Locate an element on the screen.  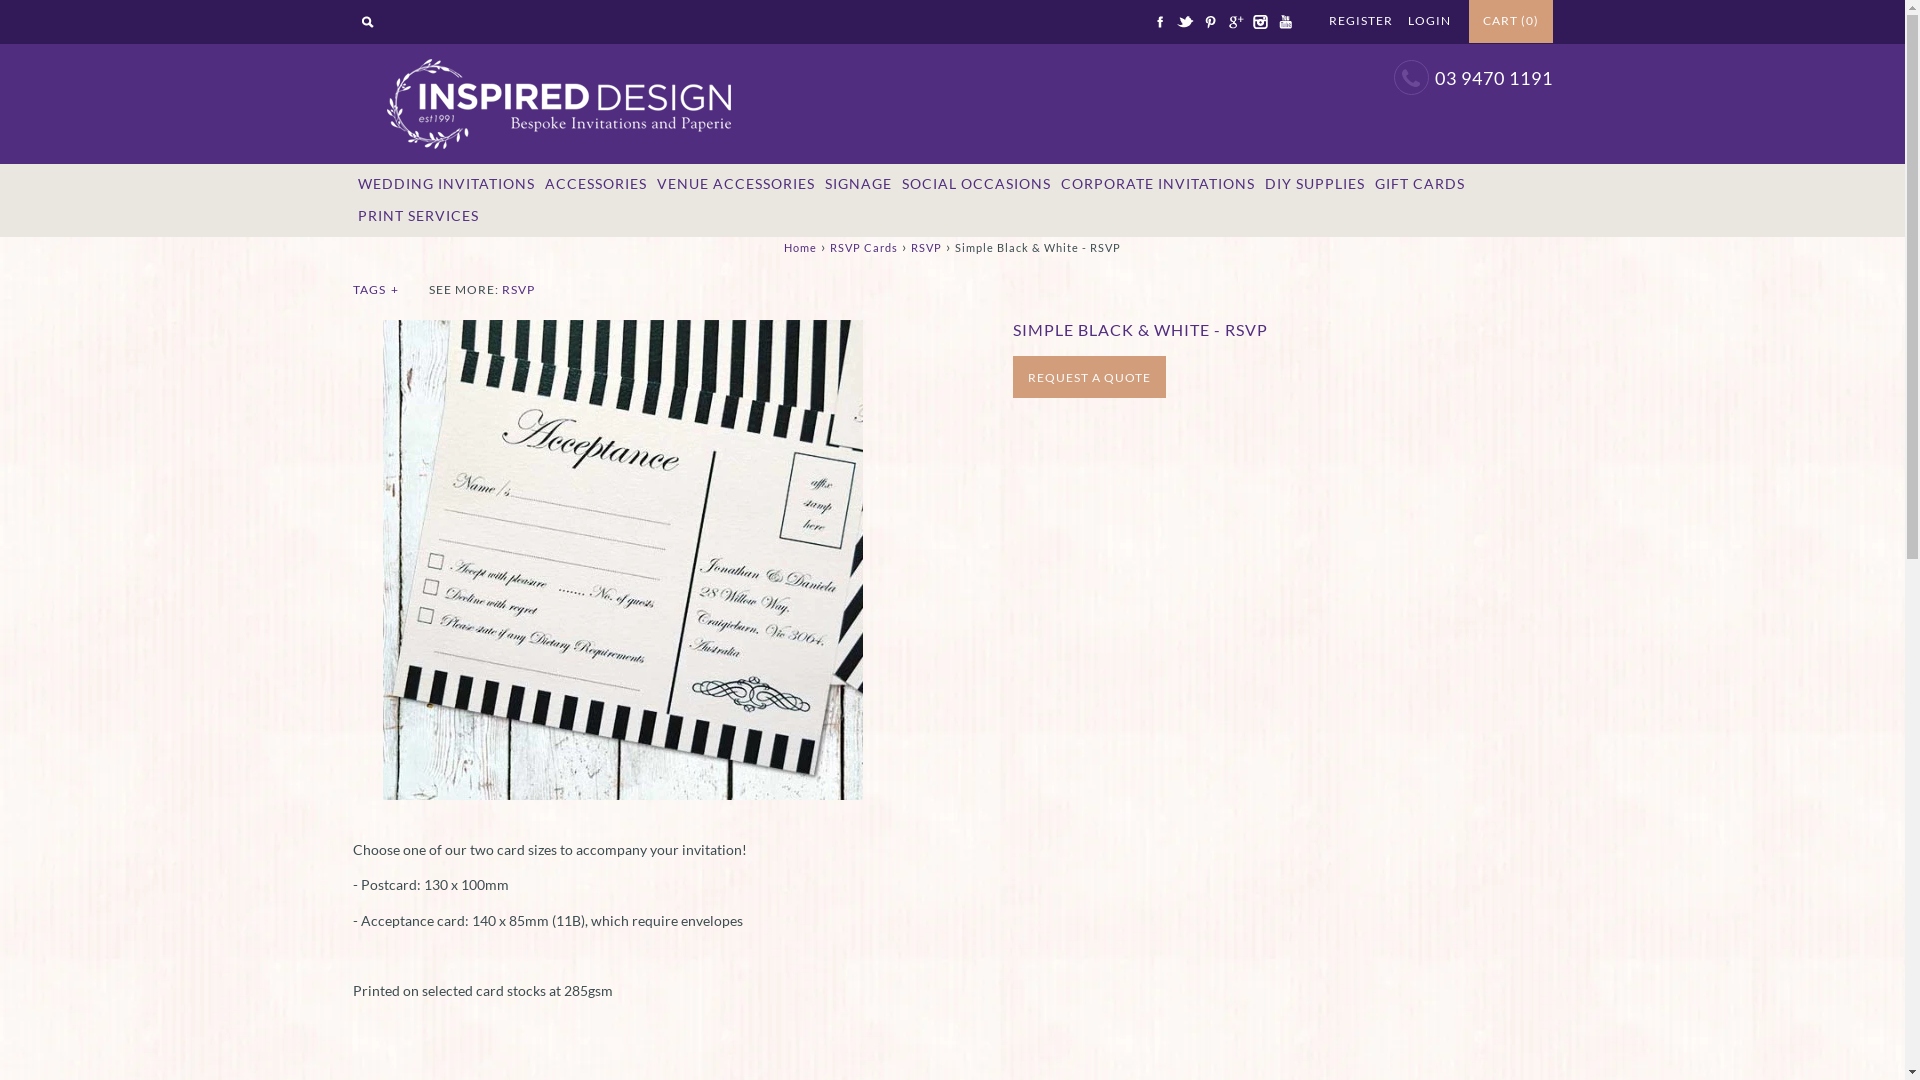
REQUEST A QUOTE is located at coordinates (1088, 377).